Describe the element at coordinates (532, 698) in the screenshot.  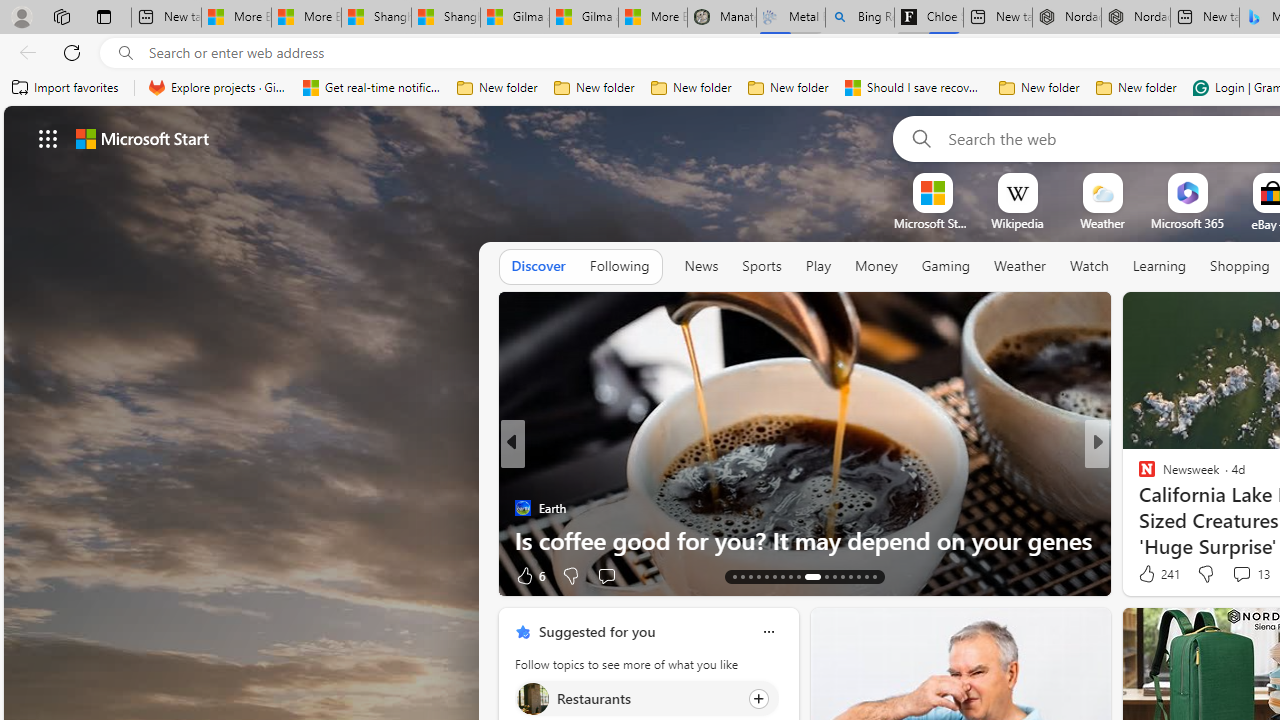
I see `Restaurants` at that location.